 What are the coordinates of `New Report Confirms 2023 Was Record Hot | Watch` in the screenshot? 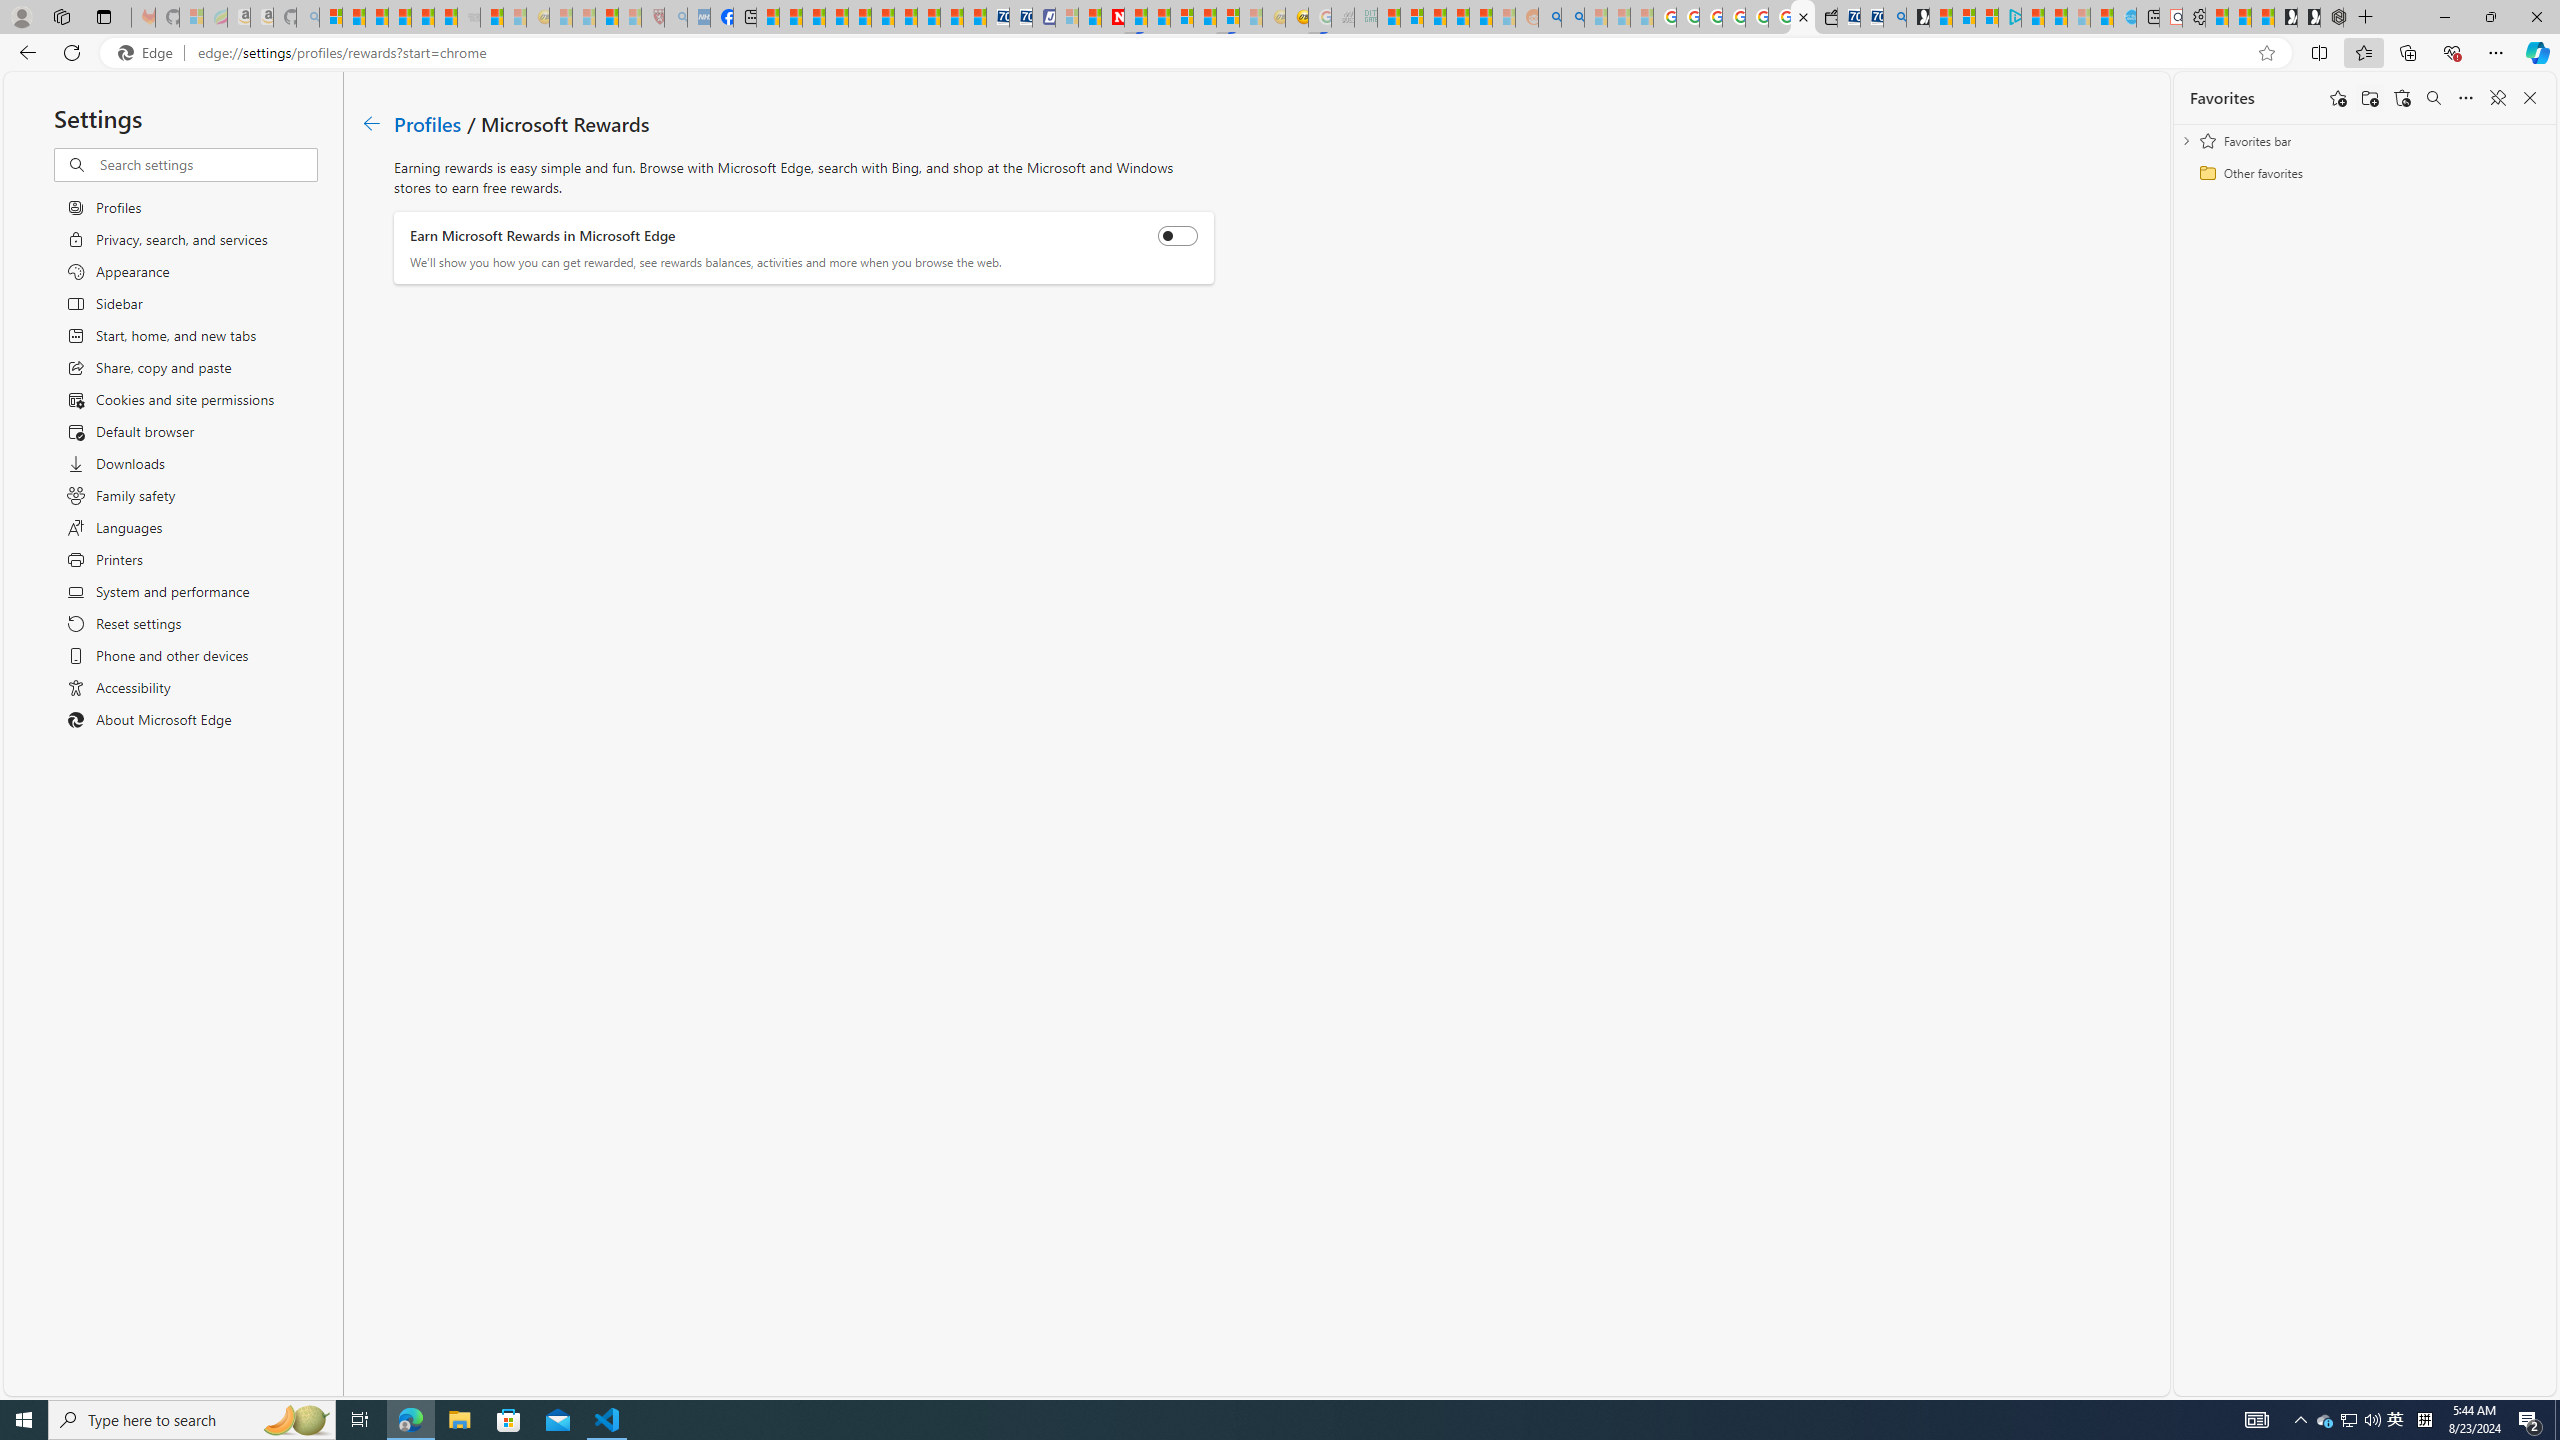 It's located at (422, 17).